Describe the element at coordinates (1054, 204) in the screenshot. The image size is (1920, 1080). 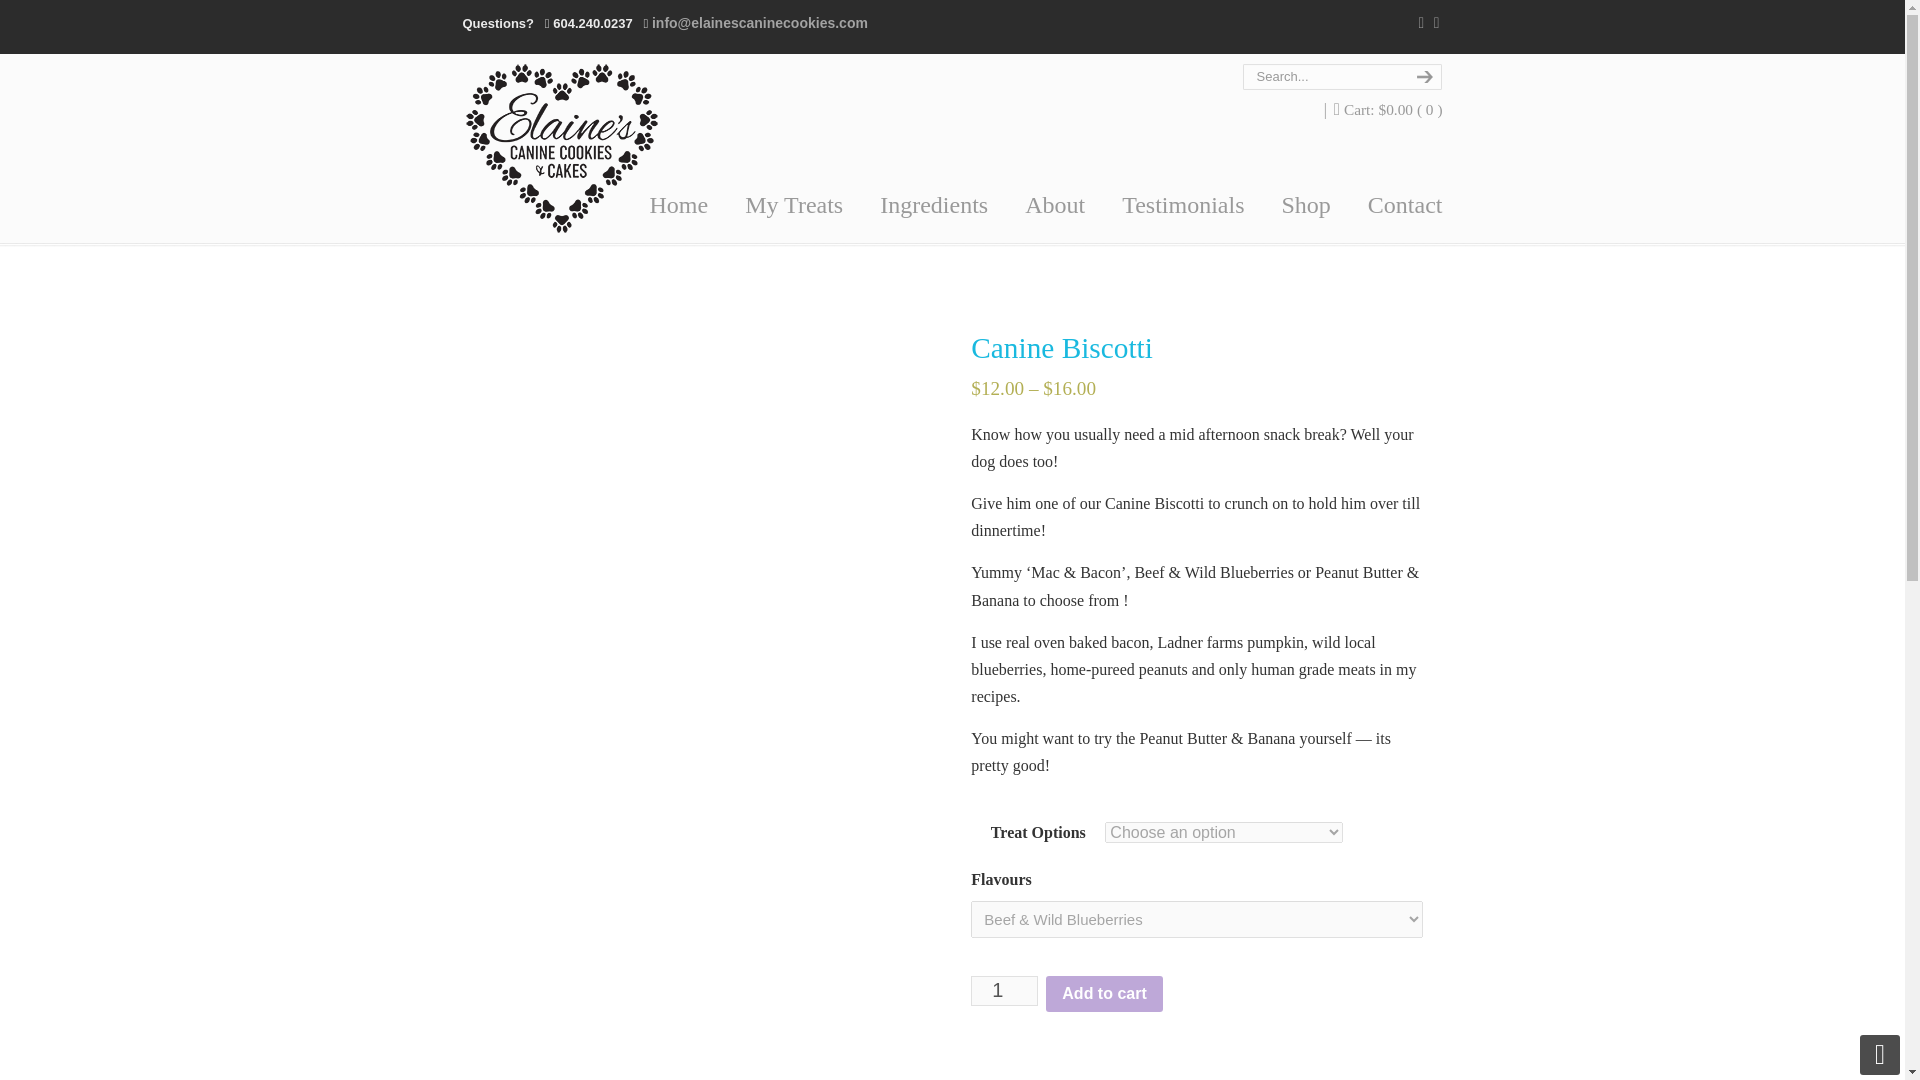
I see `About` at that location.